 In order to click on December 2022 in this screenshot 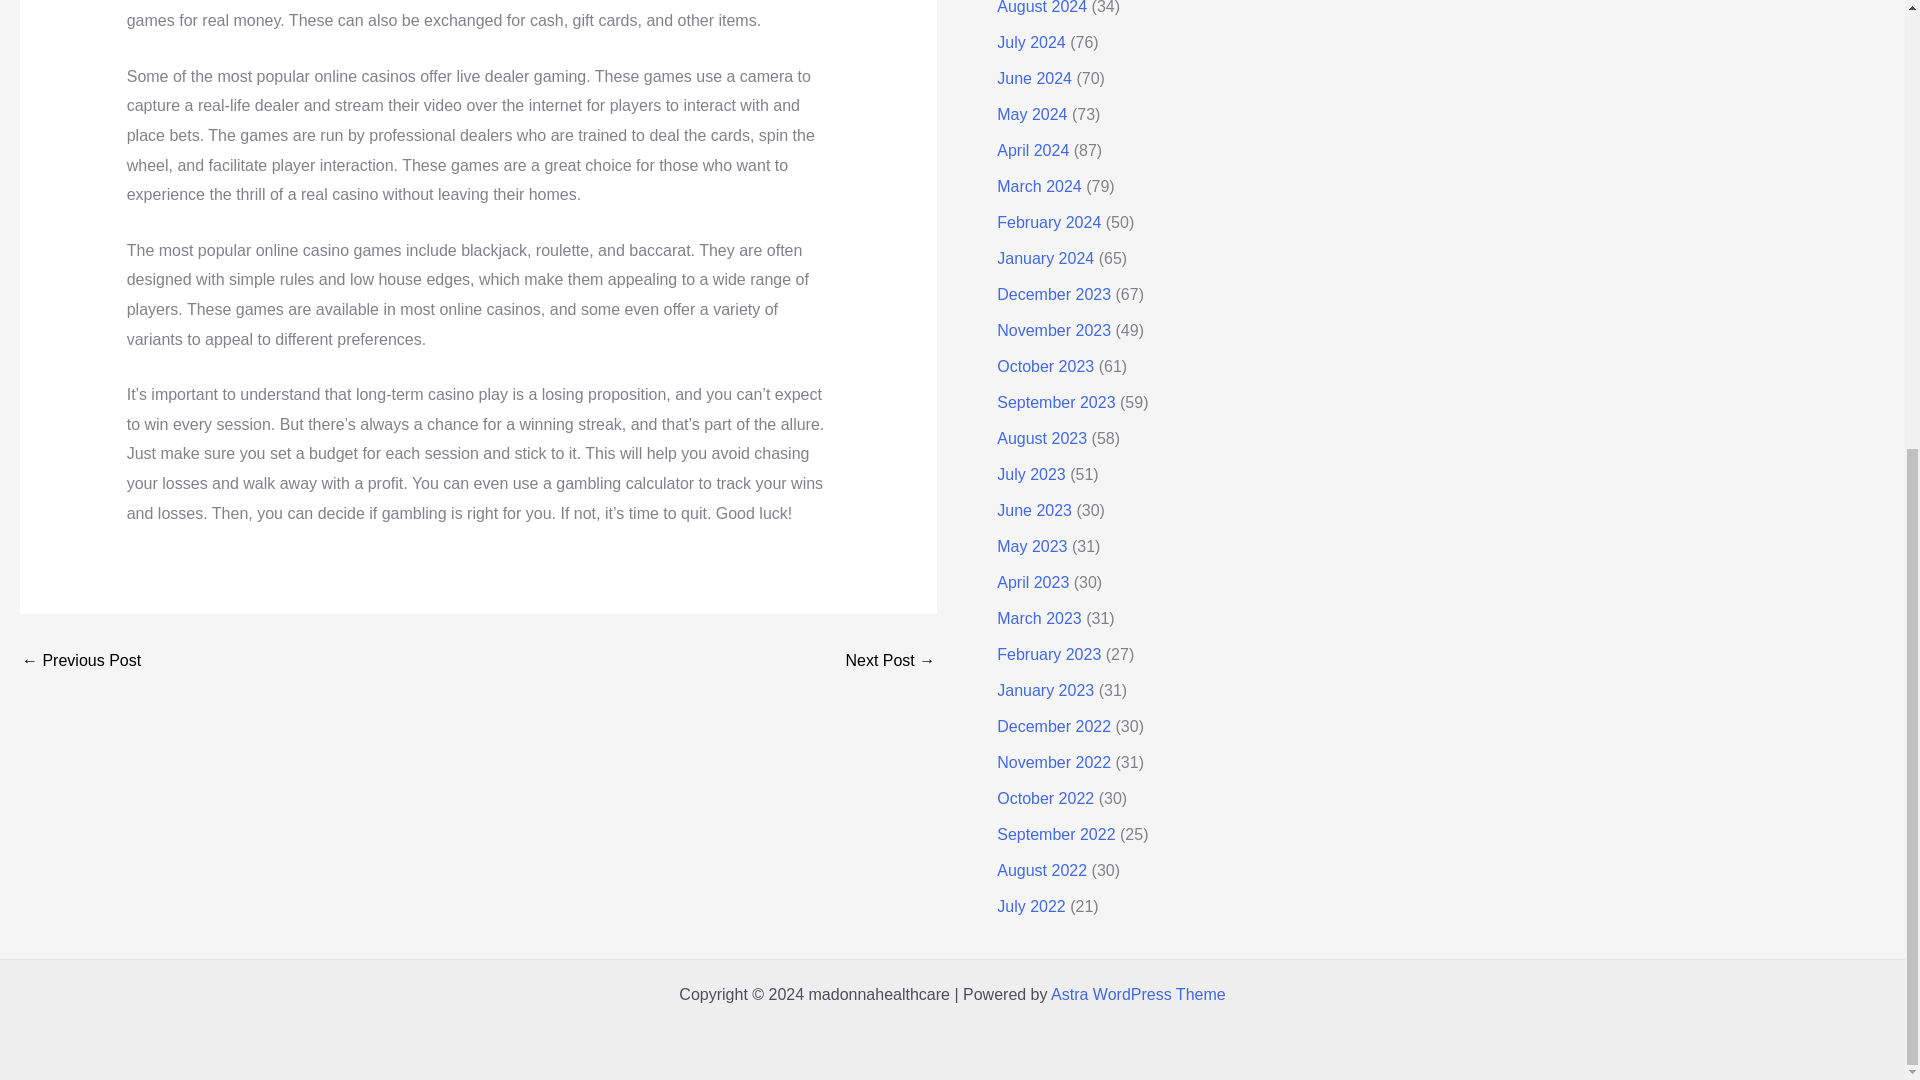, I will do `click(1054, 726)`.